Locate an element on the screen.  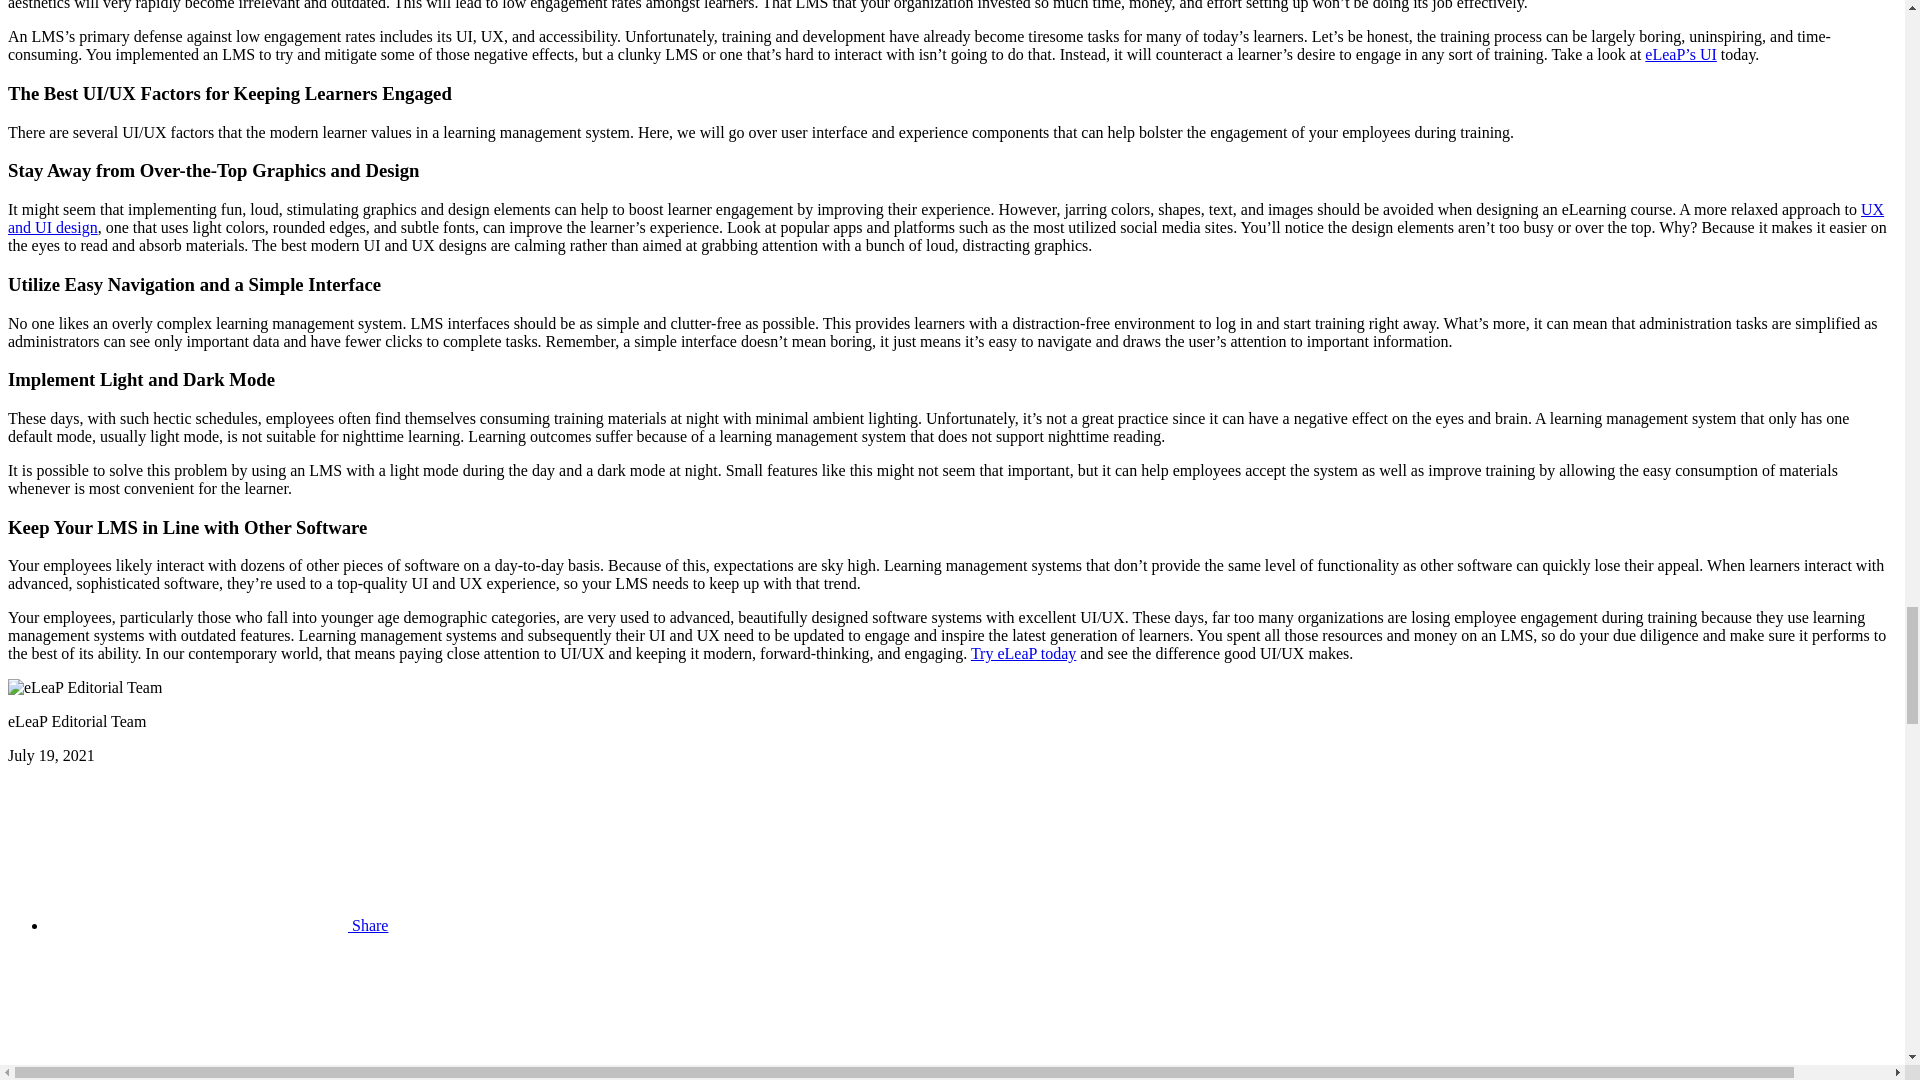
Share is located at coordinates (218, 925).